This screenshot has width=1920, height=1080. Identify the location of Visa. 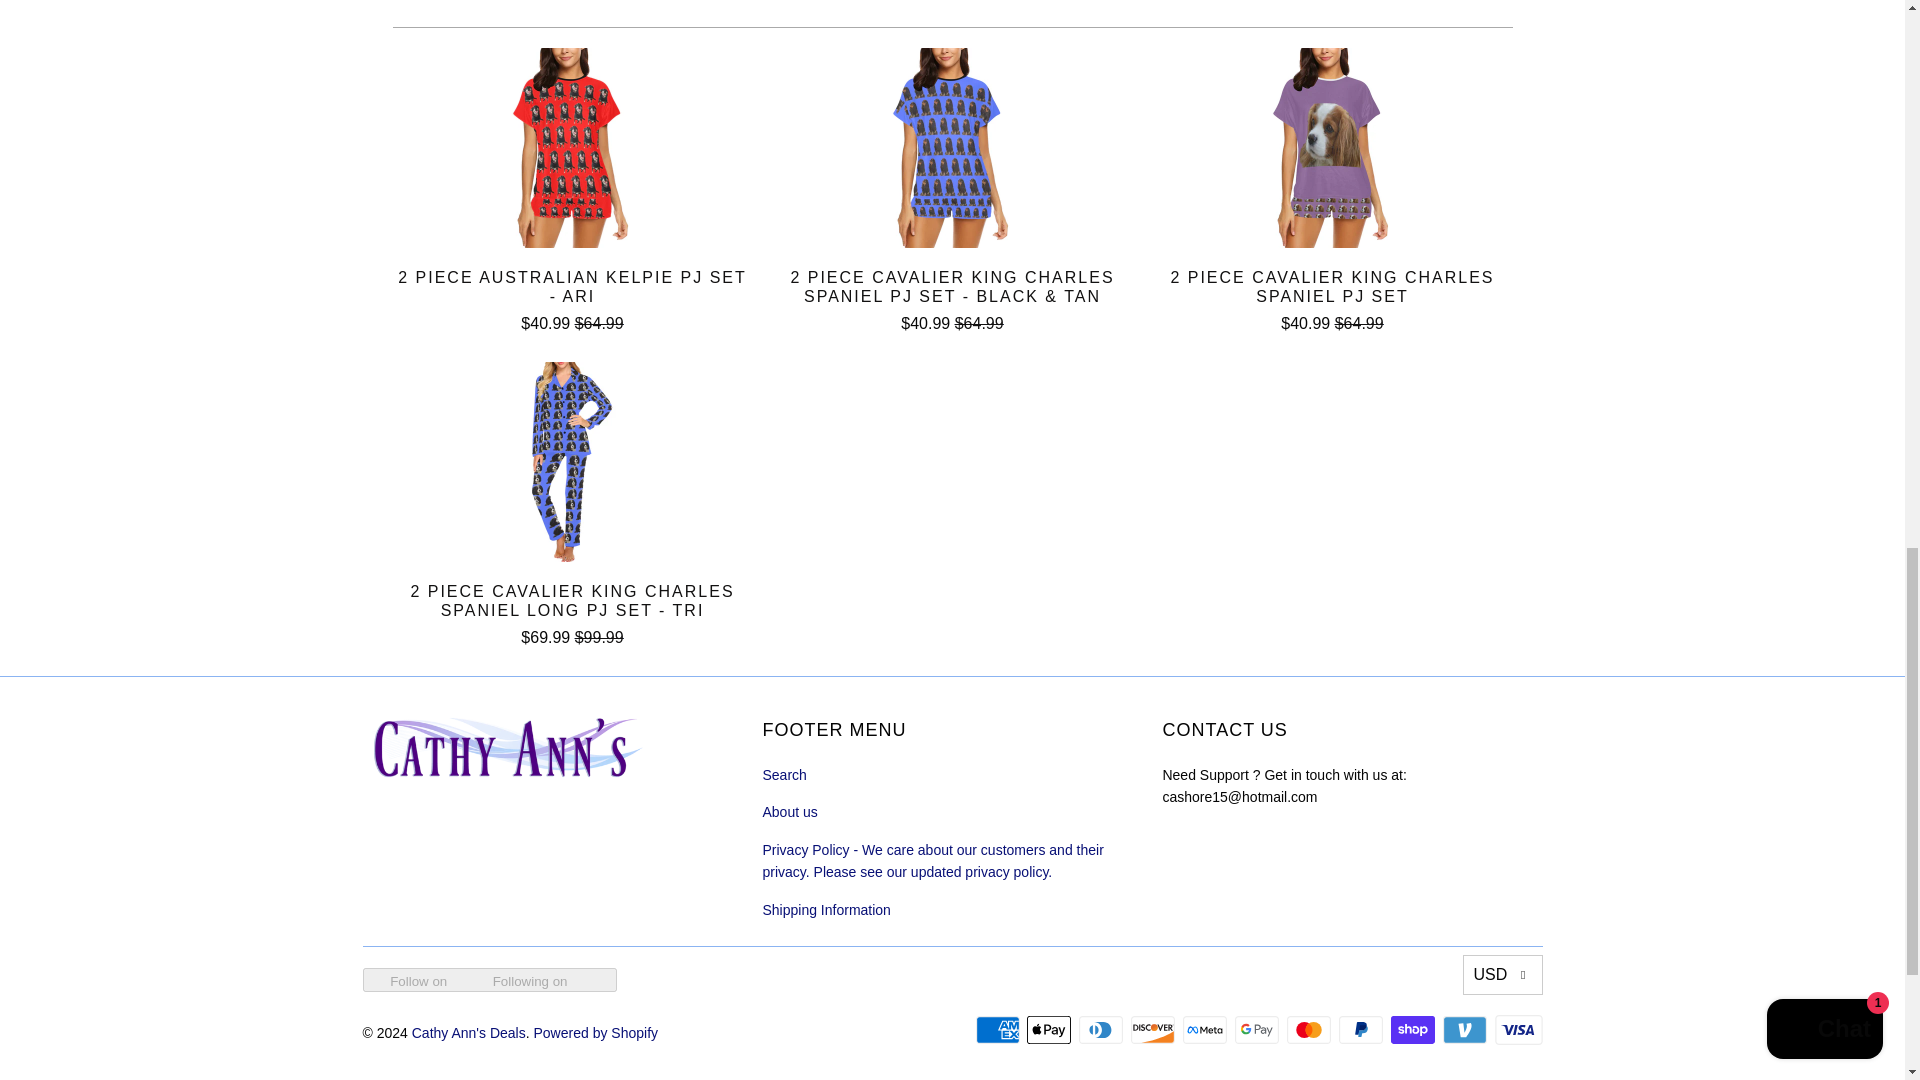
(1517, 1030).